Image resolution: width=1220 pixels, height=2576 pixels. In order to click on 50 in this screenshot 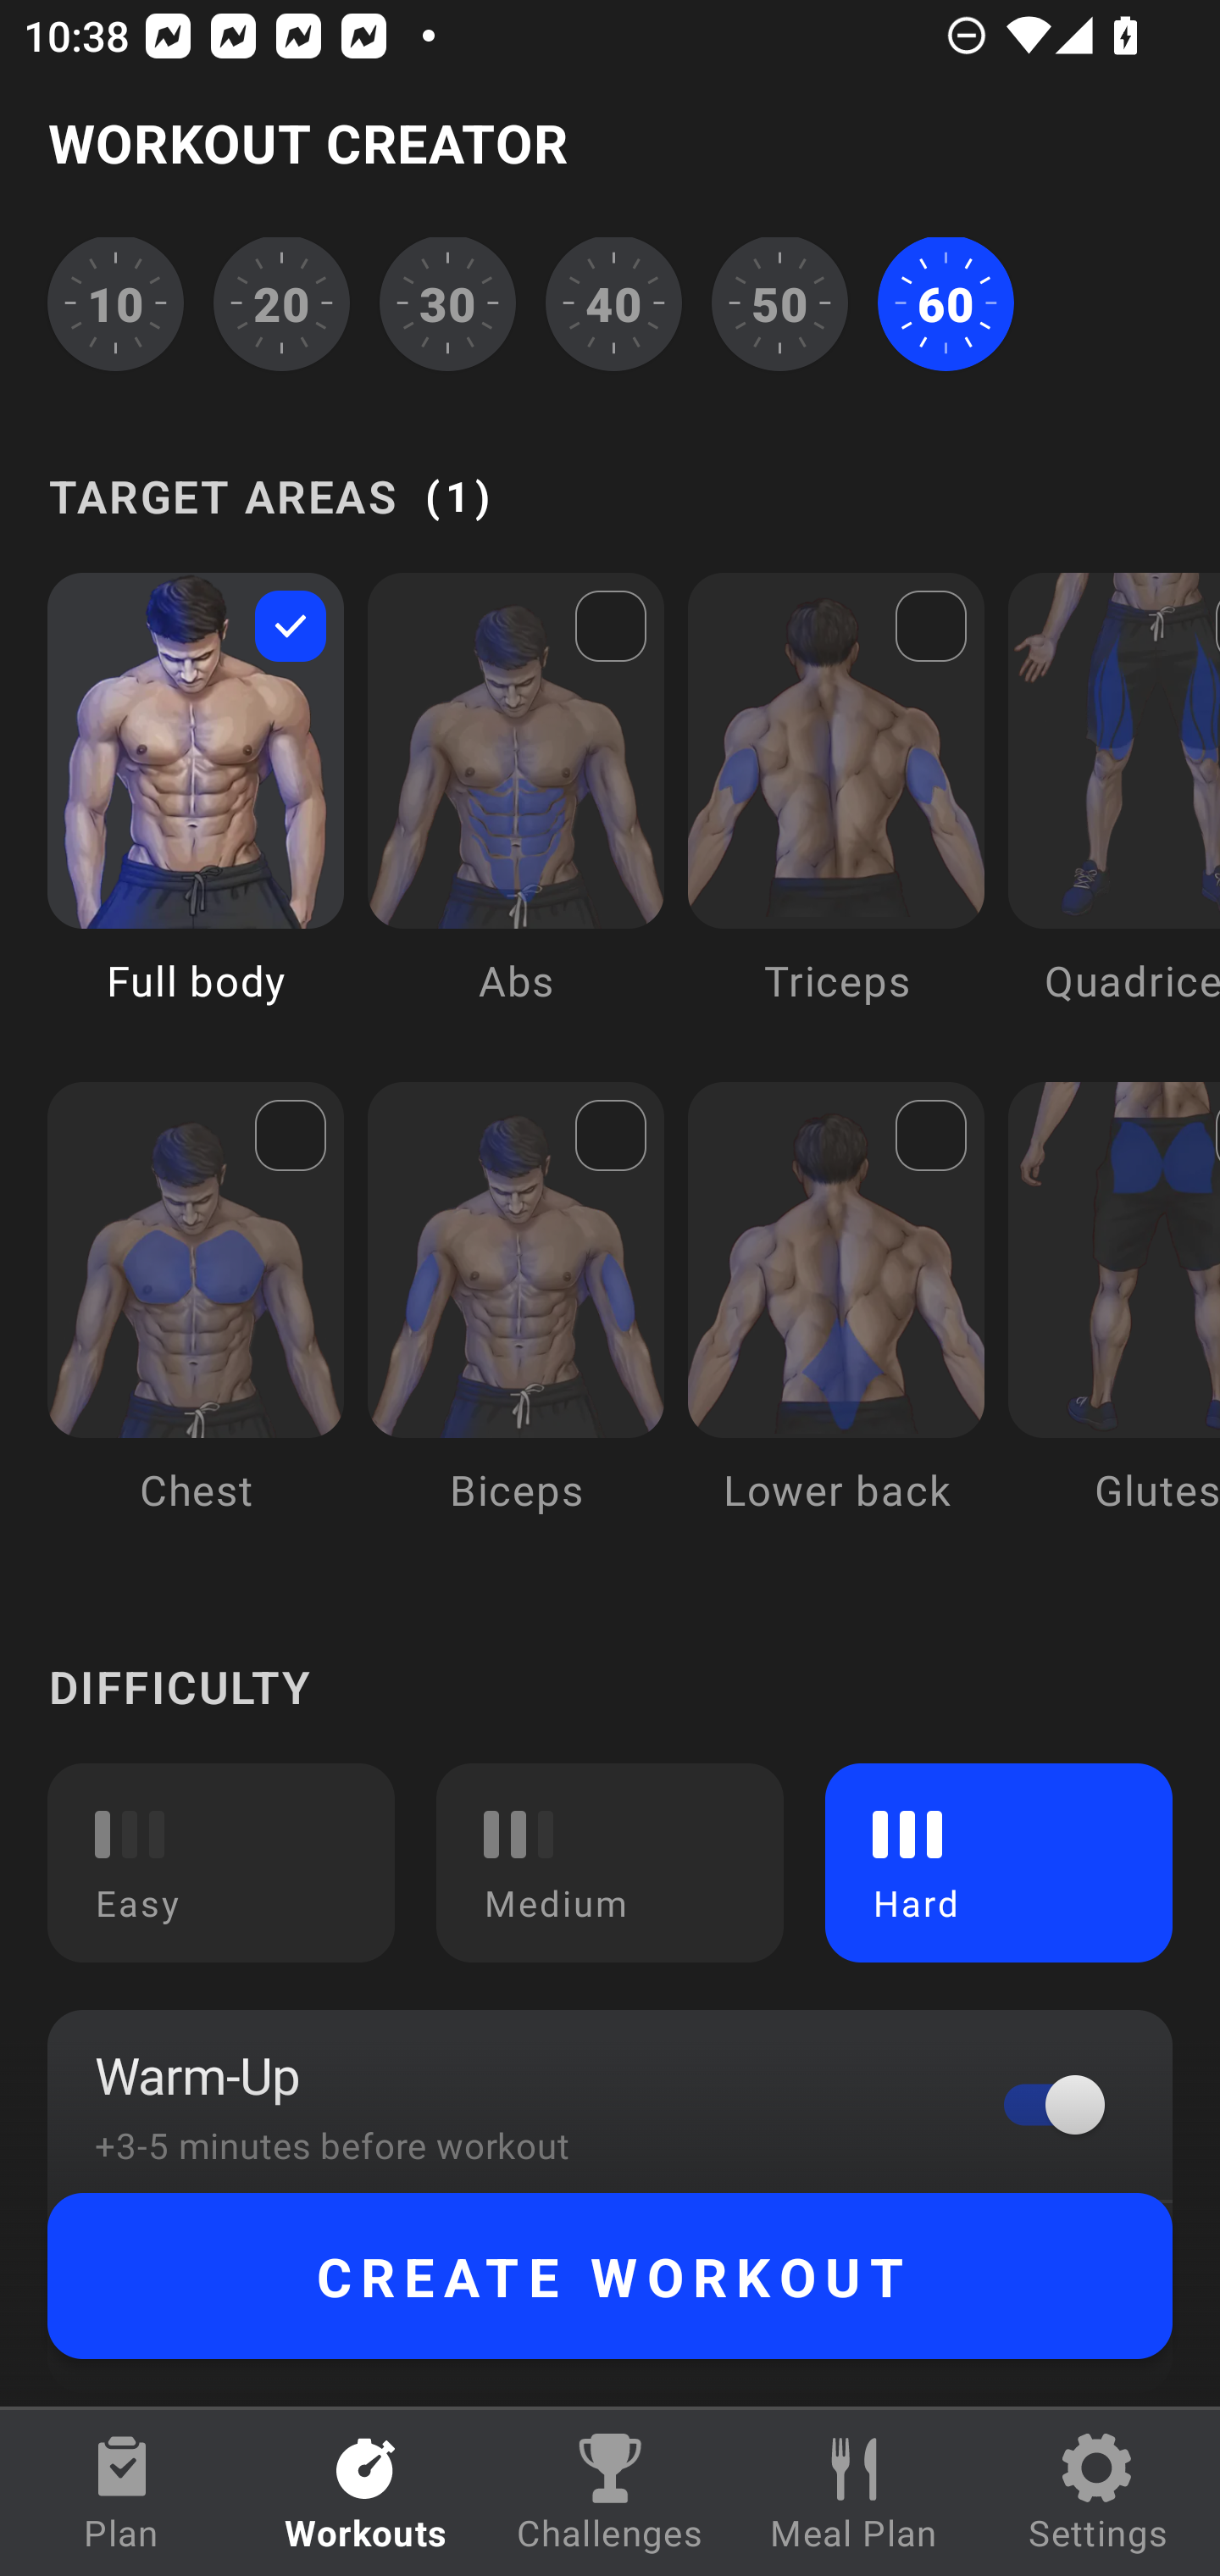, I will do `click(779, 305)`.